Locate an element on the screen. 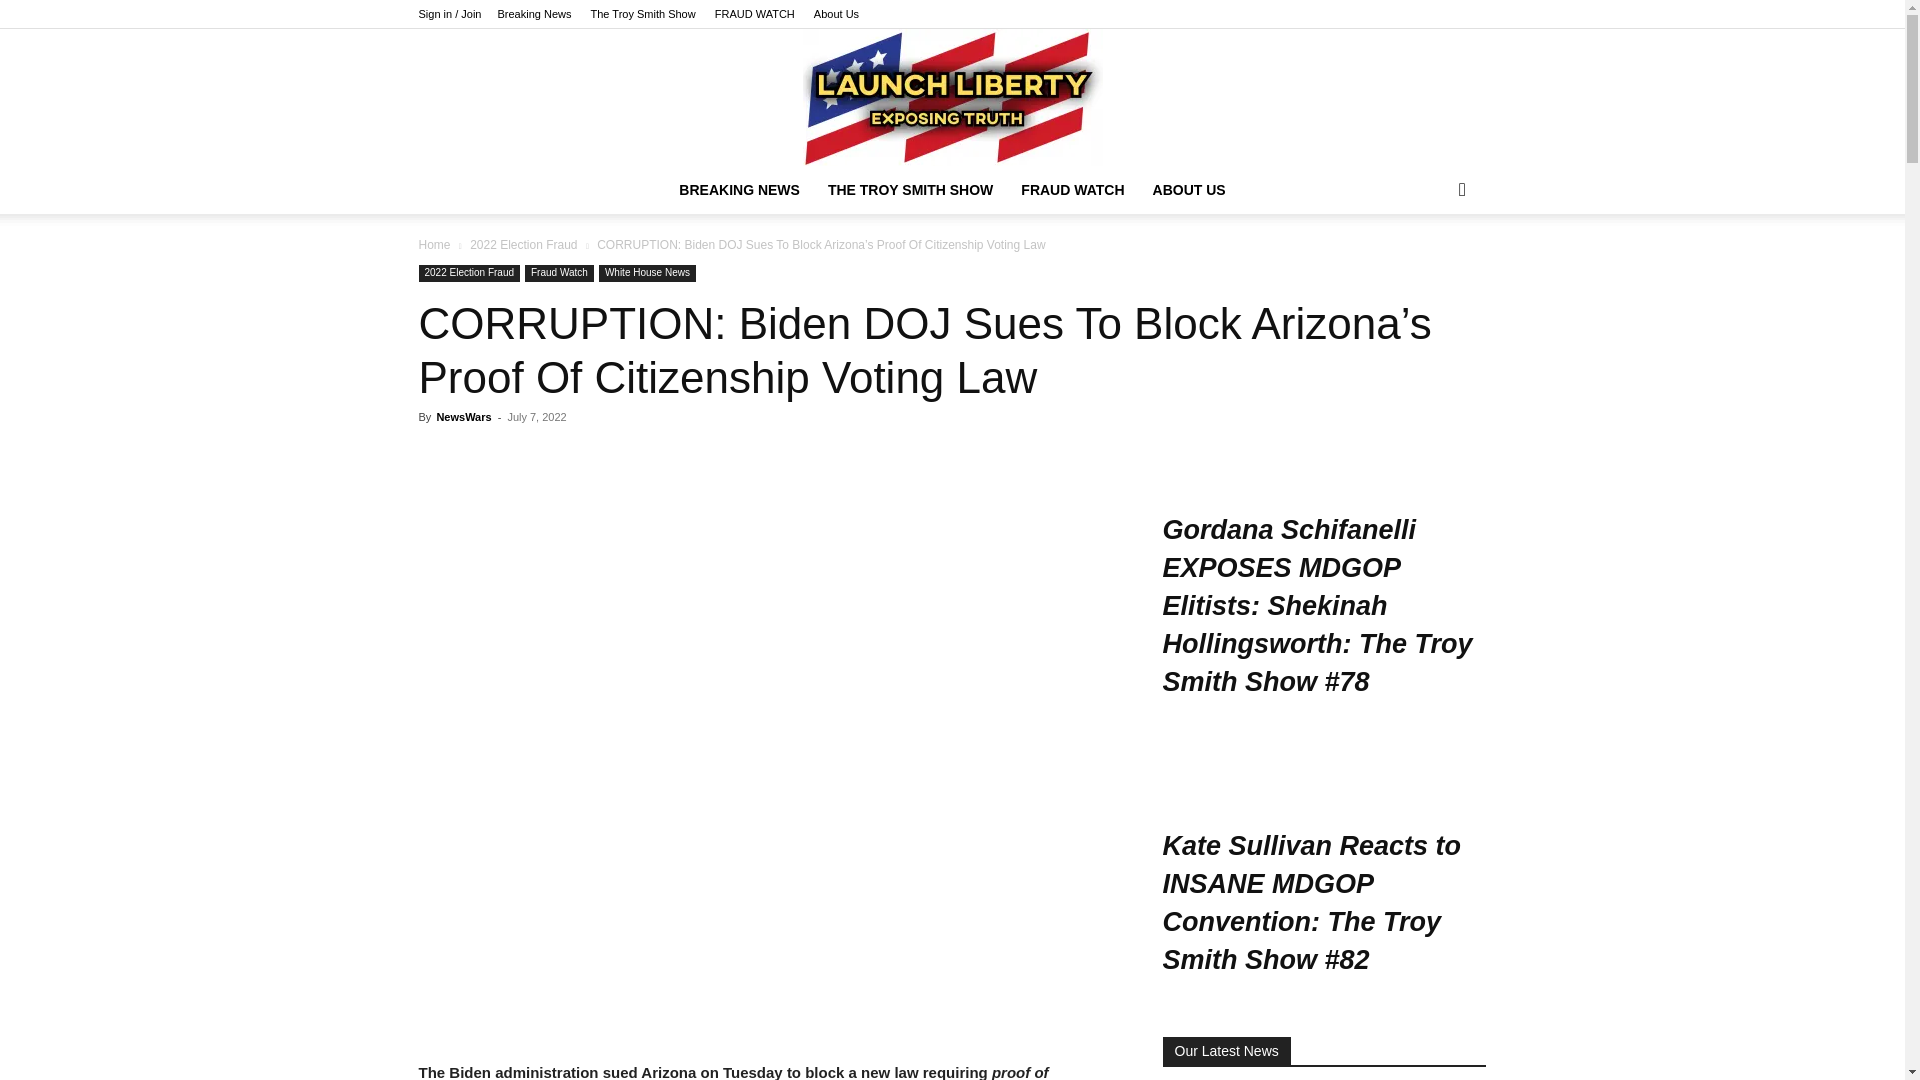  ABOUT US is located at coordinates (1189, 190).